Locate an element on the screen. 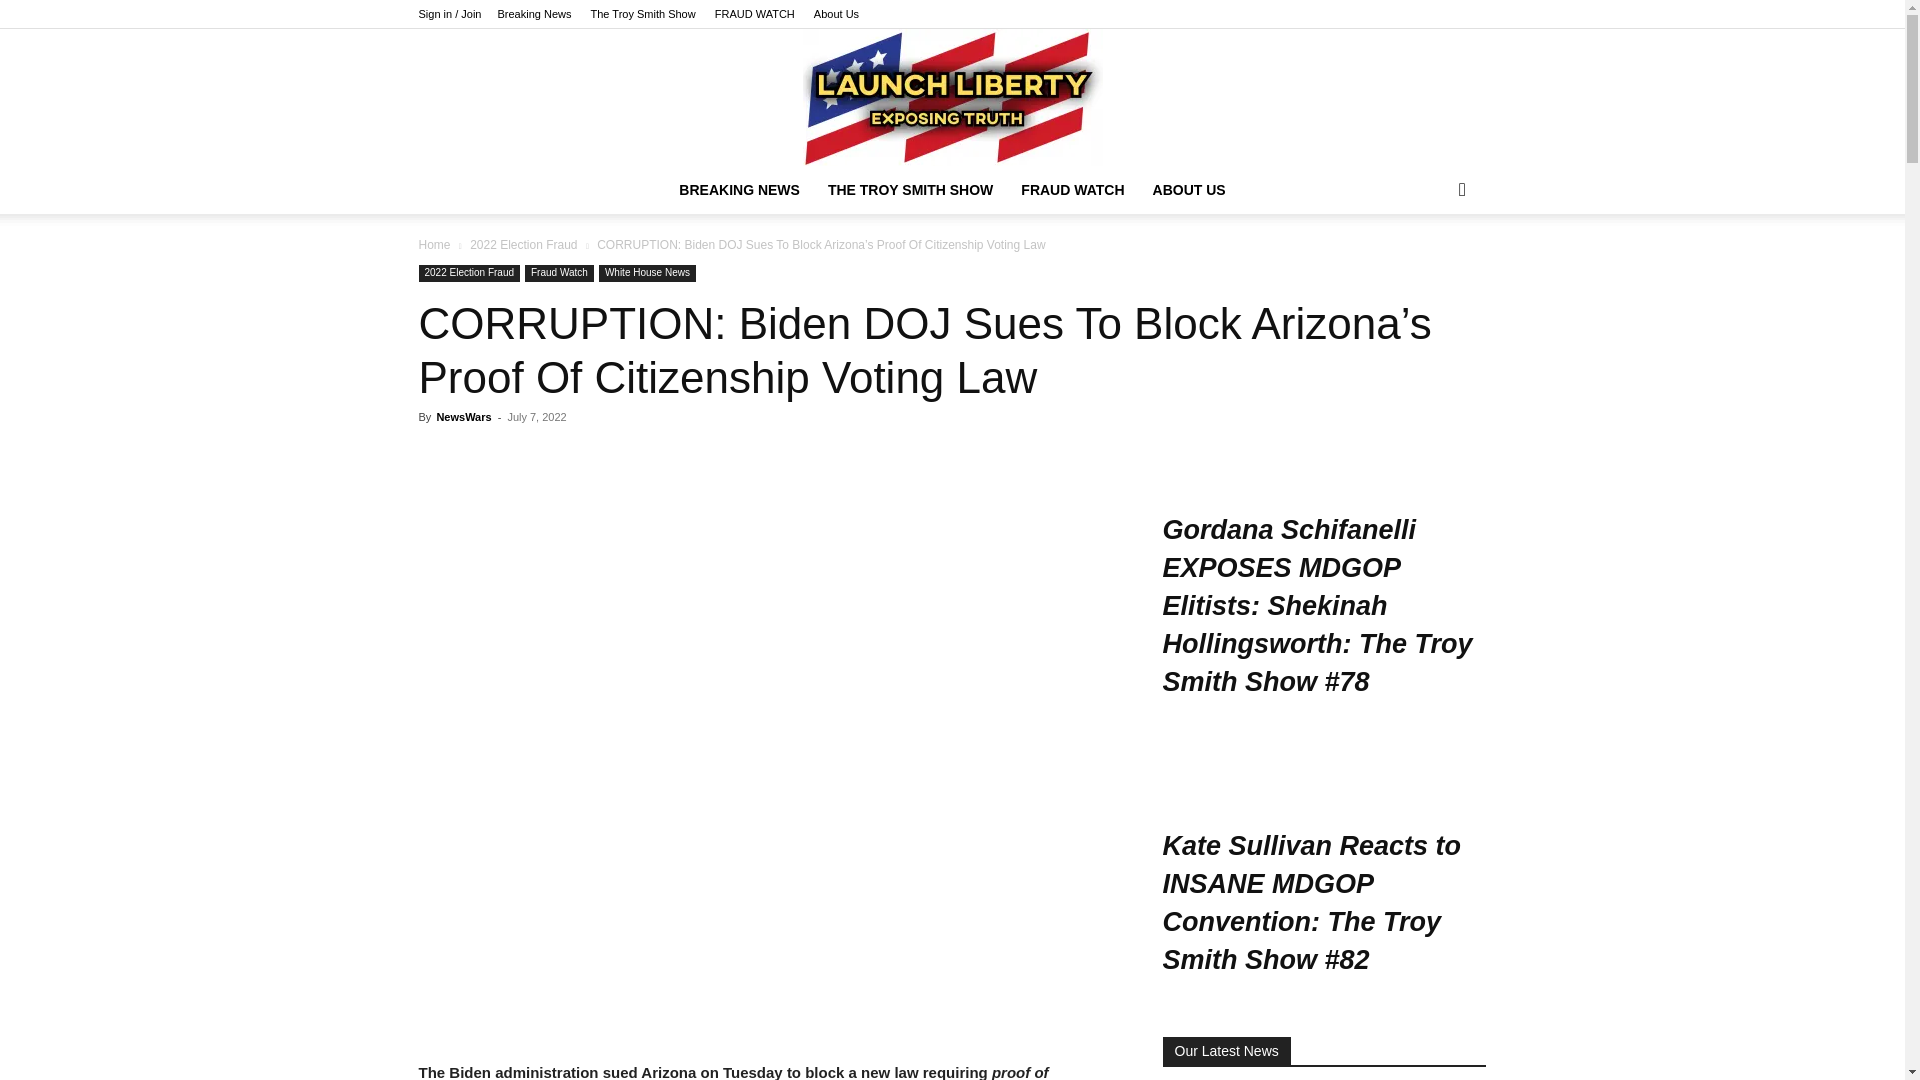  ABOUT US is located at coordinates (1189, 190).